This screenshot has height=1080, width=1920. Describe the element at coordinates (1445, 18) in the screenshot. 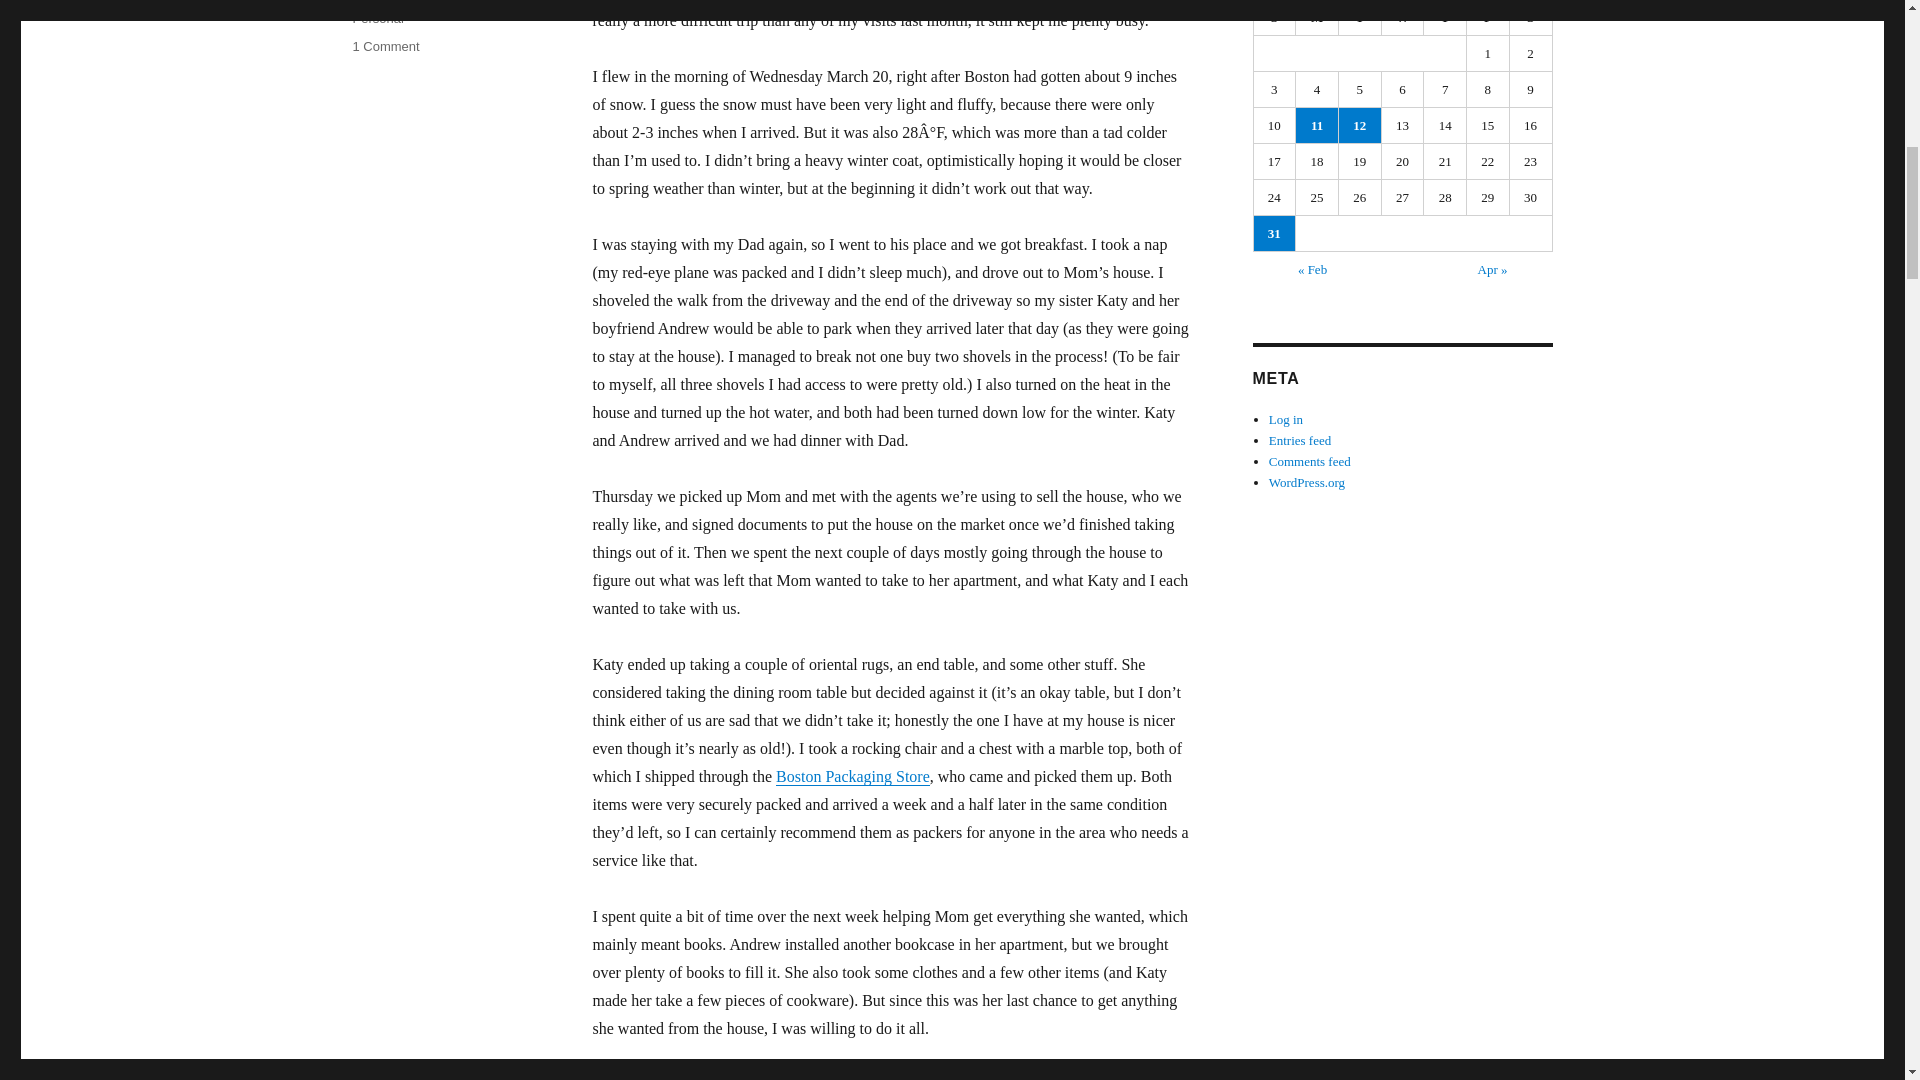

I see `Thursday` at that location.